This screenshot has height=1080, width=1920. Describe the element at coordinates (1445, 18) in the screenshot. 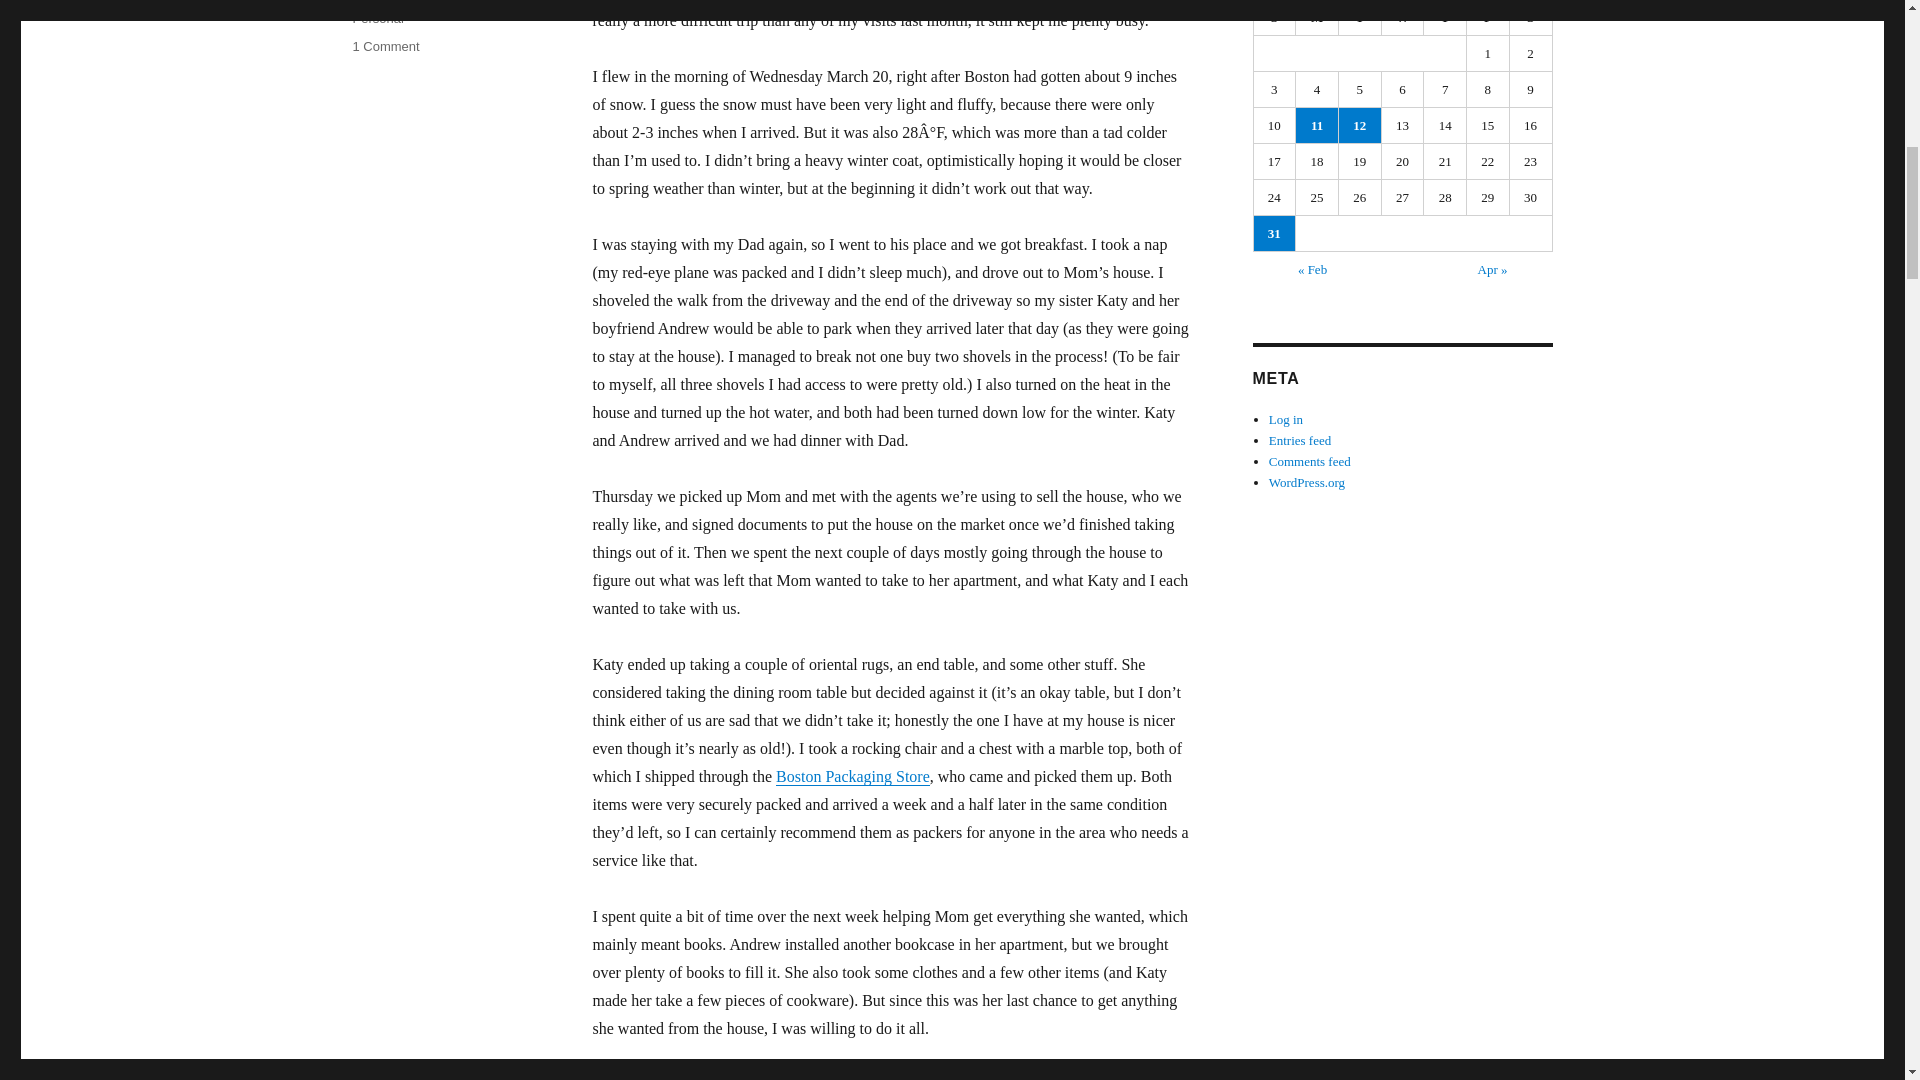

I see `Thursday` at that location.